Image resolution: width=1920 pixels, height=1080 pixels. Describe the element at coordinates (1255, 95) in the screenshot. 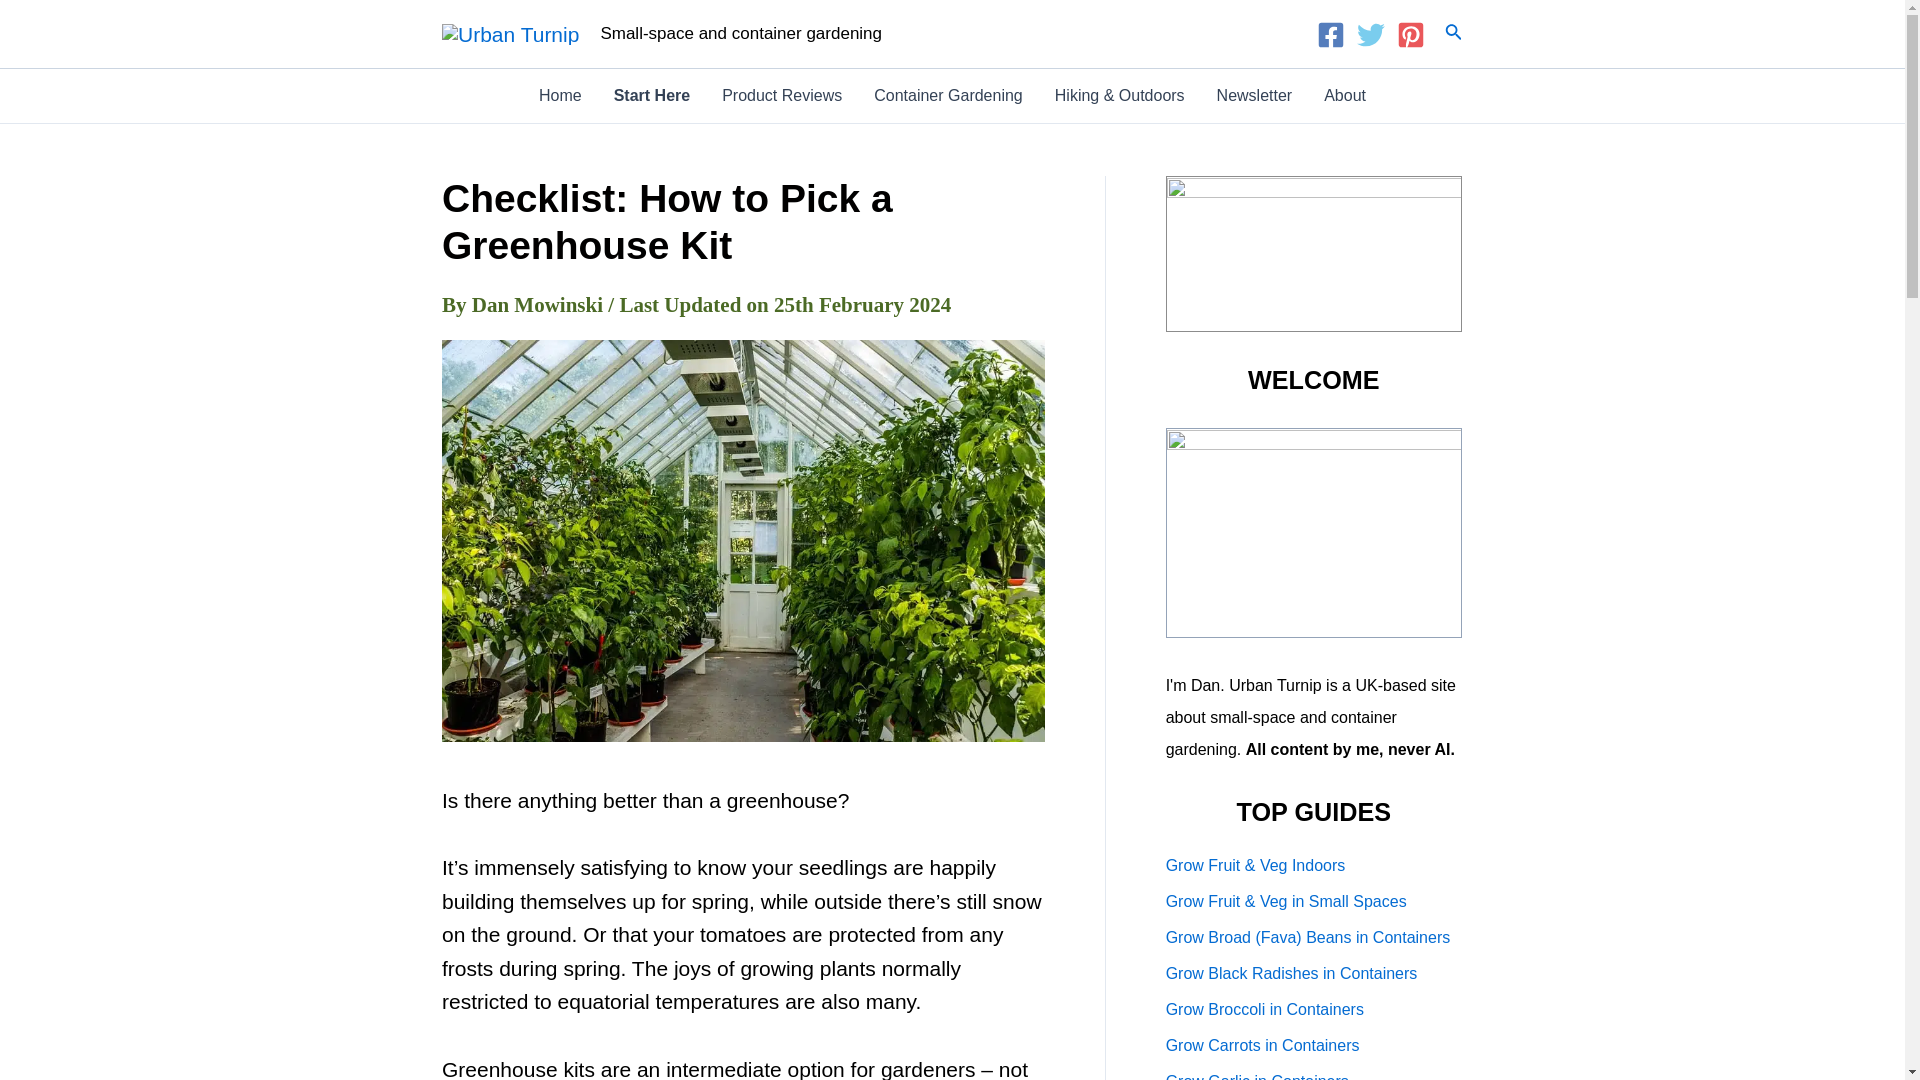

I see `Newsletter` at that location.